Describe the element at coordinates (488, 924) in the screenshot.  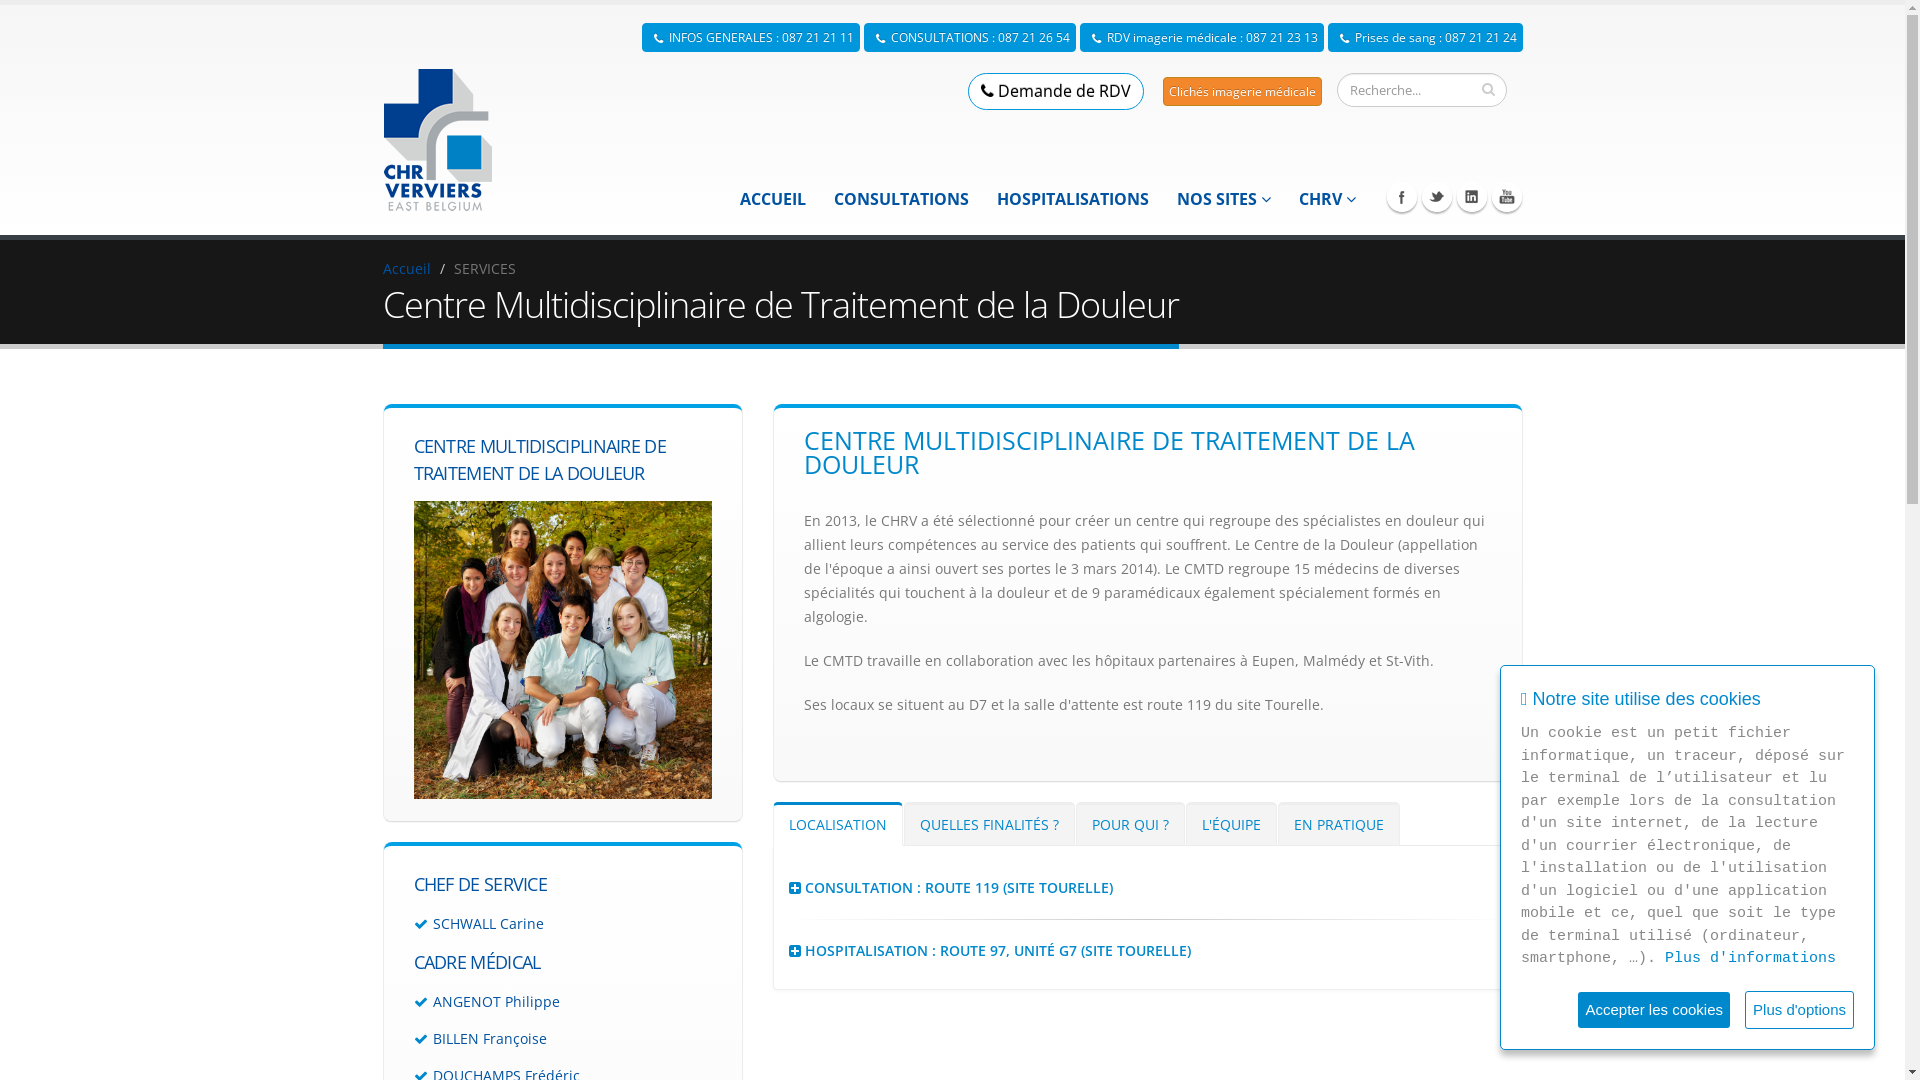
I see `SCHWALL Carine` at that location.